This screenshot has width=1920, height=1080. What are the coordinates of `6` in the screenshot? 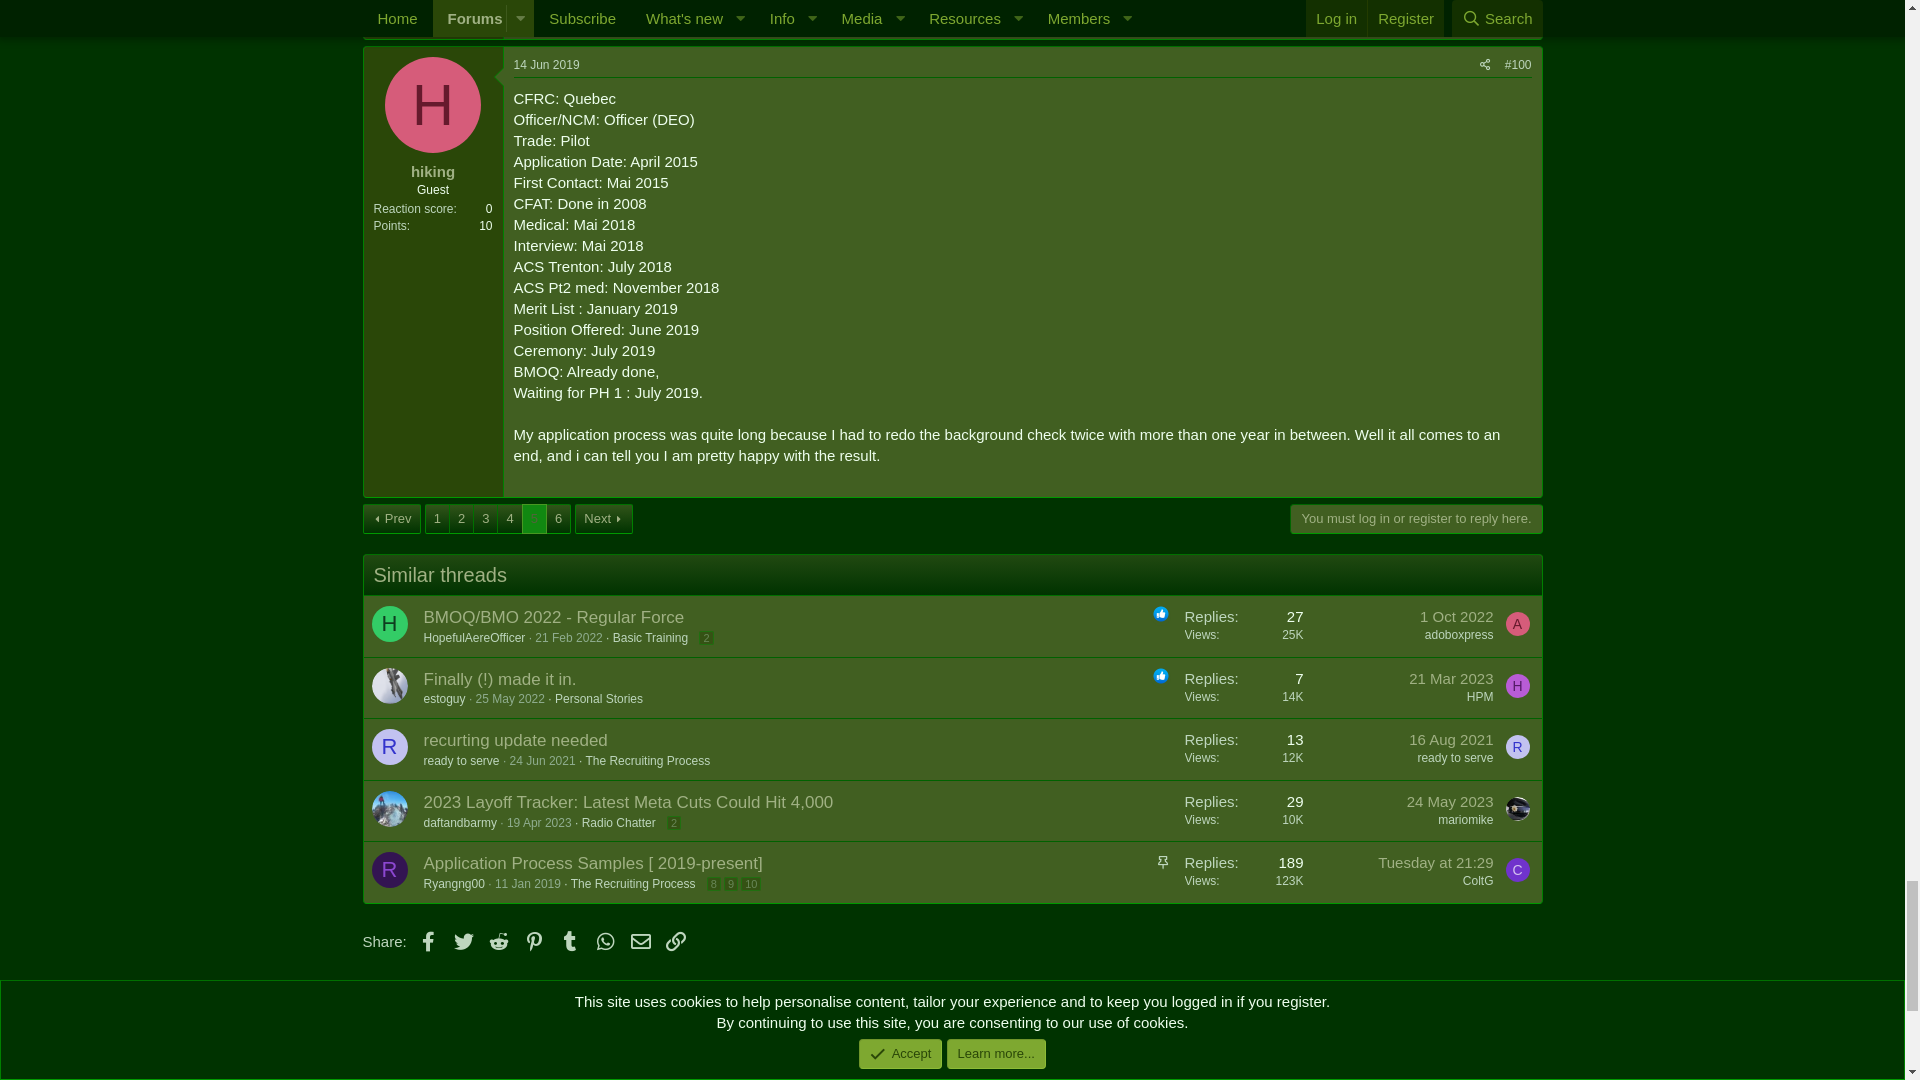 It's located at (558, 373).